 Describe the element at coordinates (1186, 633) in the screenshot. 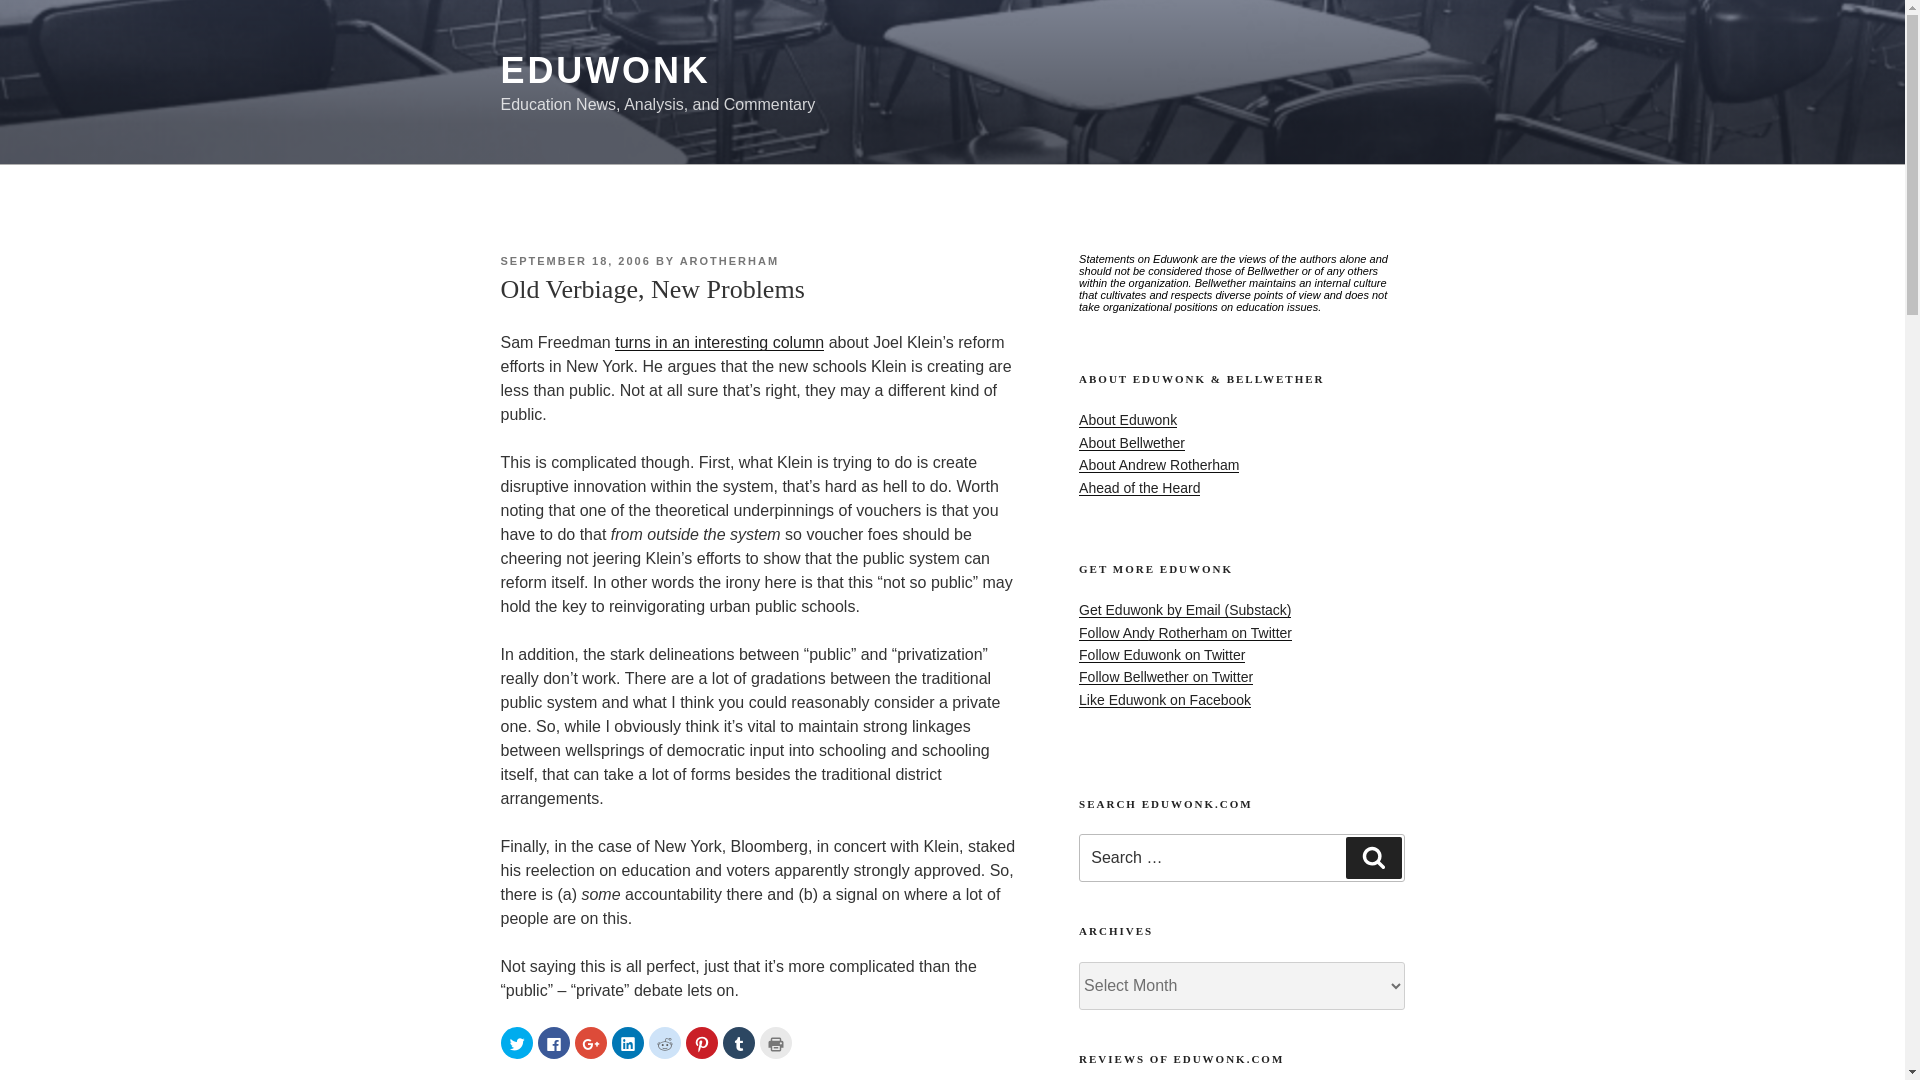

I see `Follow Andy Rotherham on Twitter` at that location.